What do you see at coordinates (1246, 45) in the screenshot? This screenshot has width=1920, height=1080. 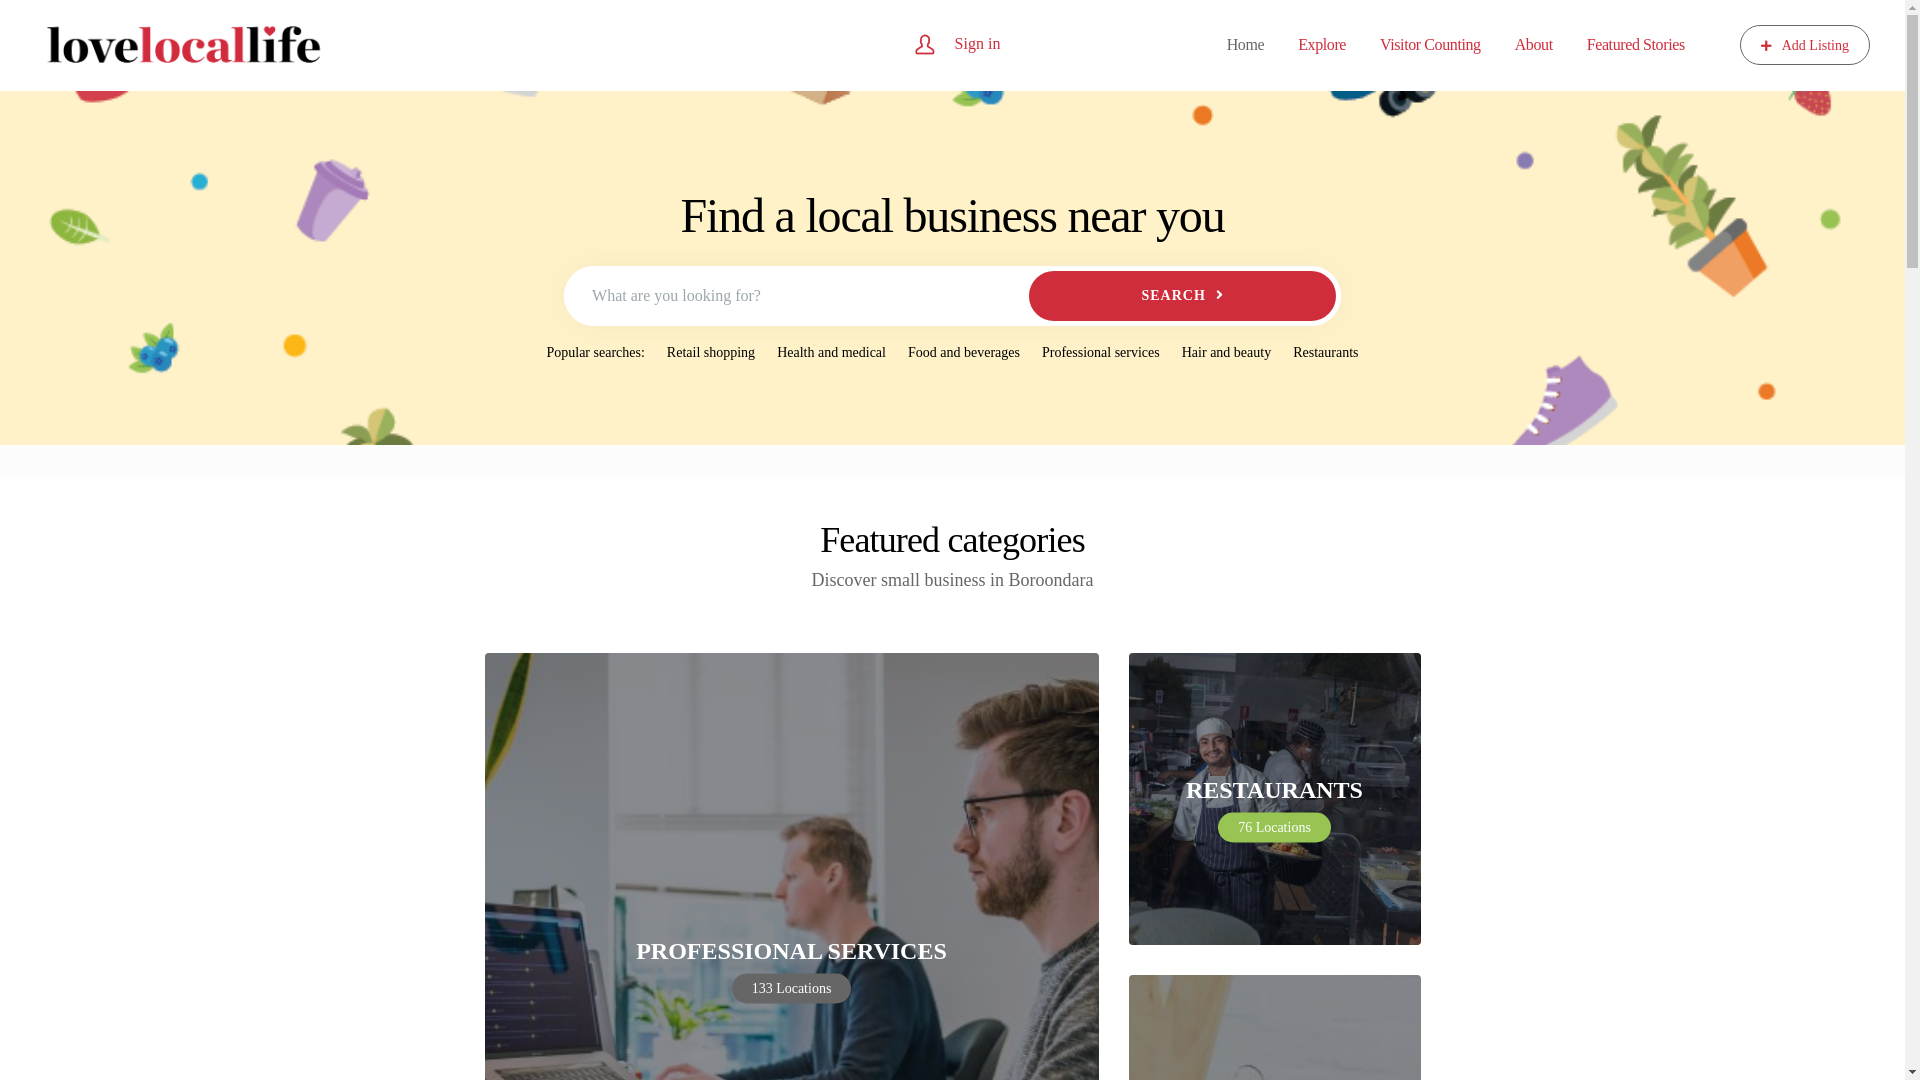 I see `Home` at bounding box center [1246, 45].